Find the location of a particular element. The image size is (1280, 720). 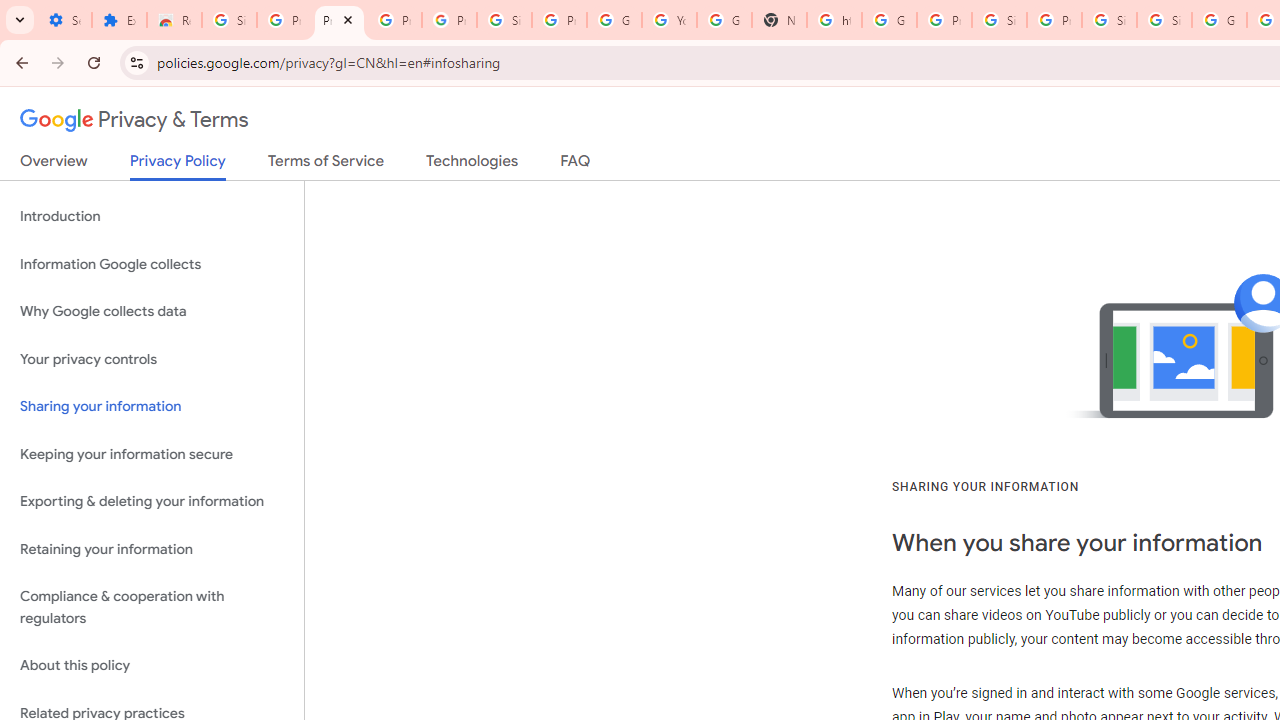

Compliance & cooperation with regulators is located at coordinates (152, 608).